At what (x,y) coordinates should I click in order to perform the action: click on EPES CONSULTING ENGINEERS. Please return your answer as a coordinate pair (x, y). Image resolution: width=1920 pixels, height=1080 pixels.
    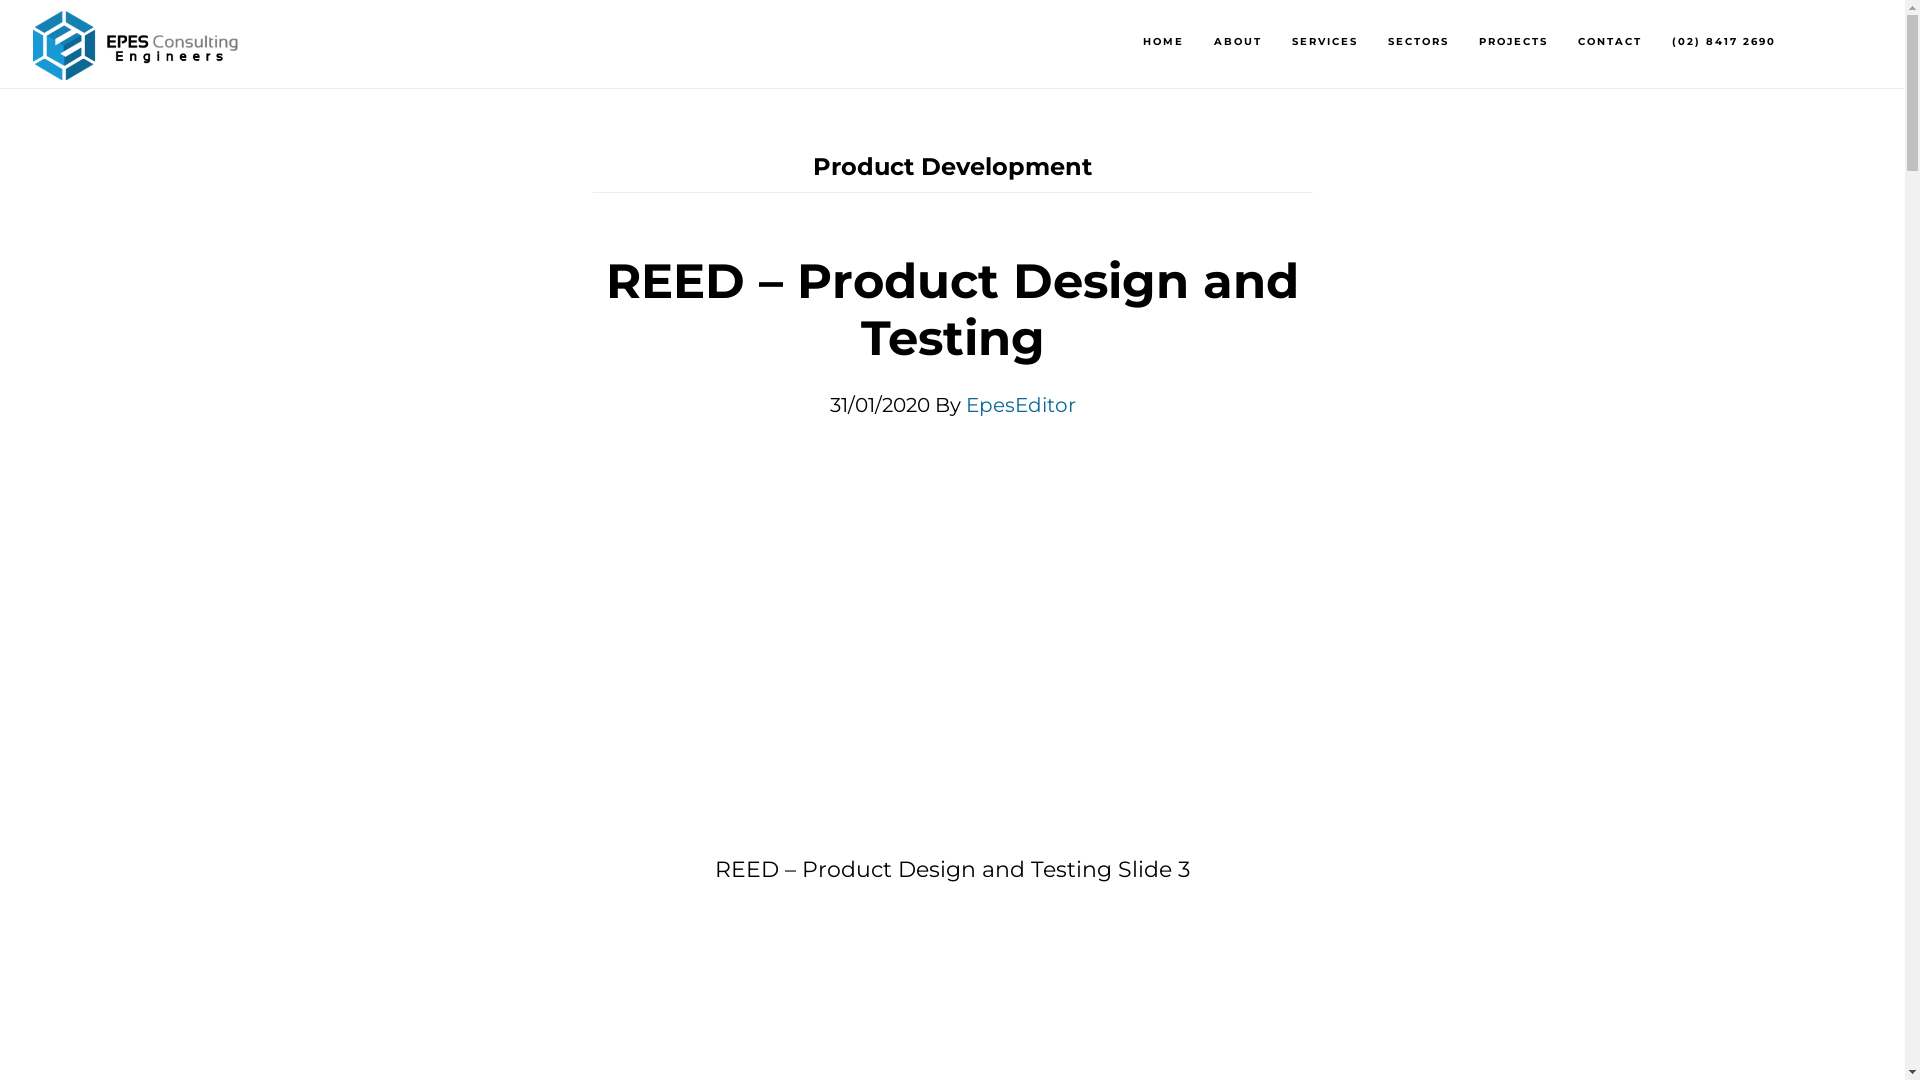
    Looking at the image, I should click on (137, 54).